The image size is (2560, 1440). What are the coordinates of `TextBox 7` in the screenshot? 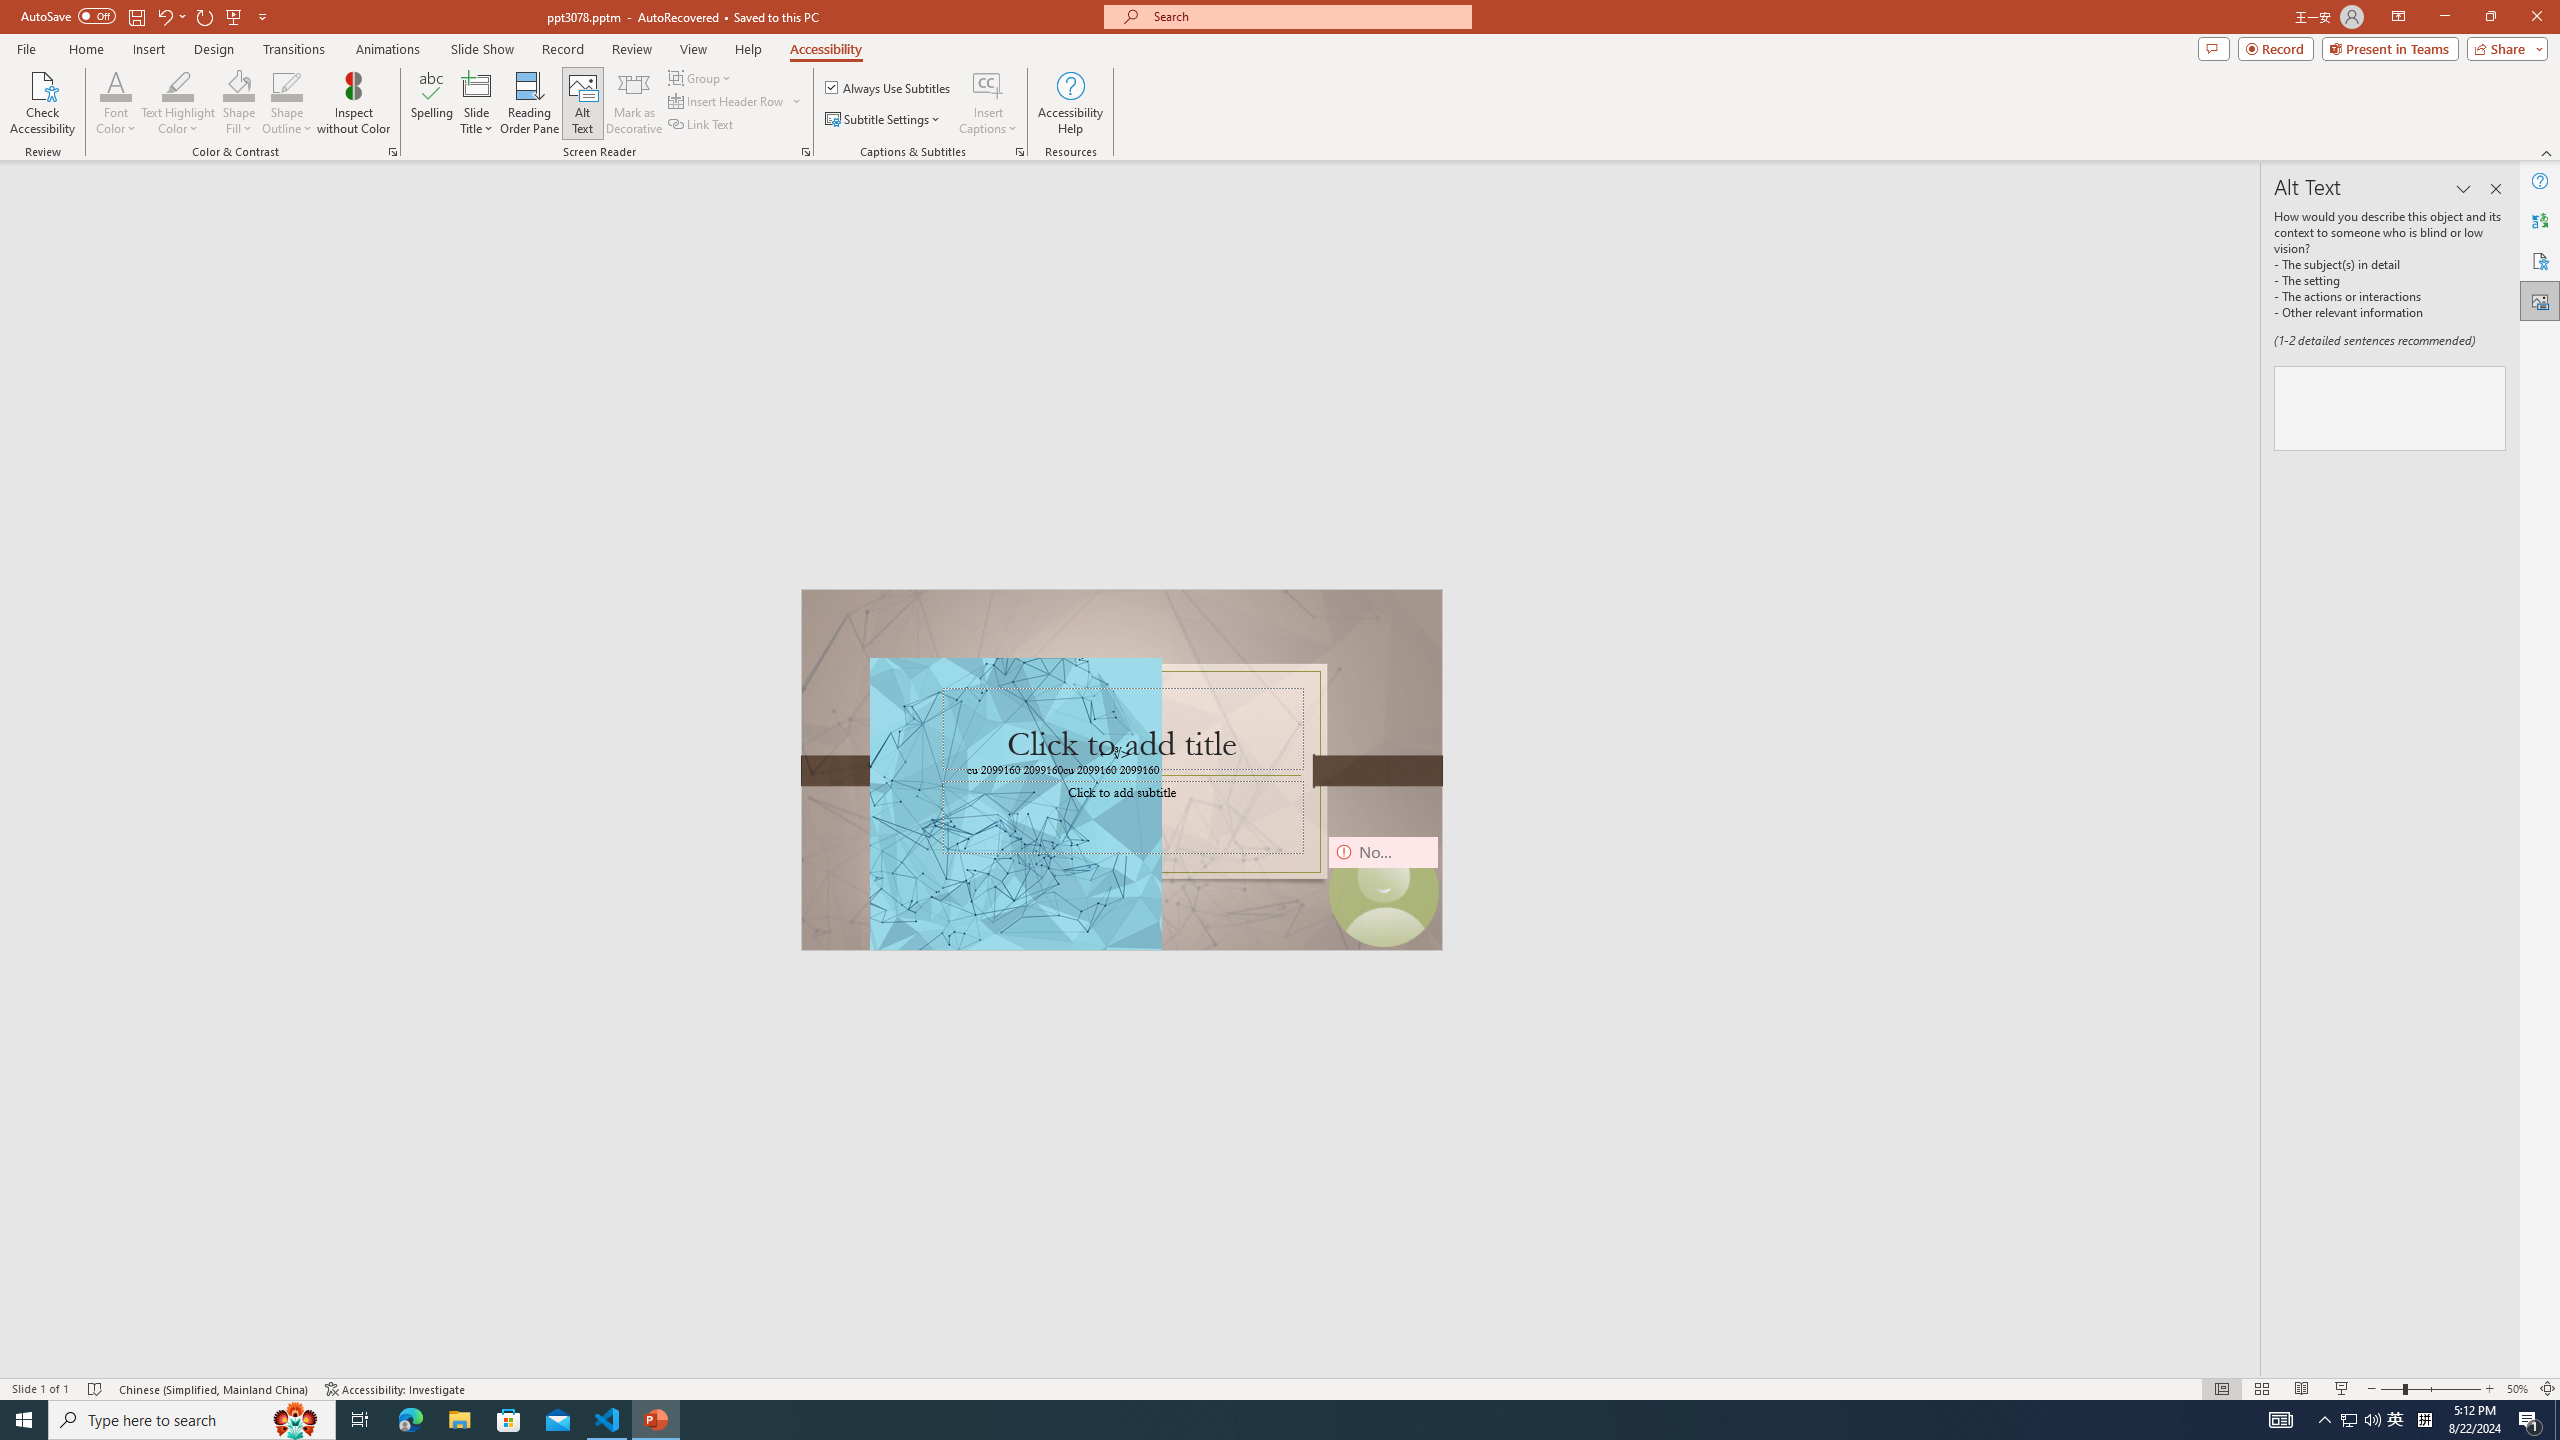 It's located at (1114, 754).